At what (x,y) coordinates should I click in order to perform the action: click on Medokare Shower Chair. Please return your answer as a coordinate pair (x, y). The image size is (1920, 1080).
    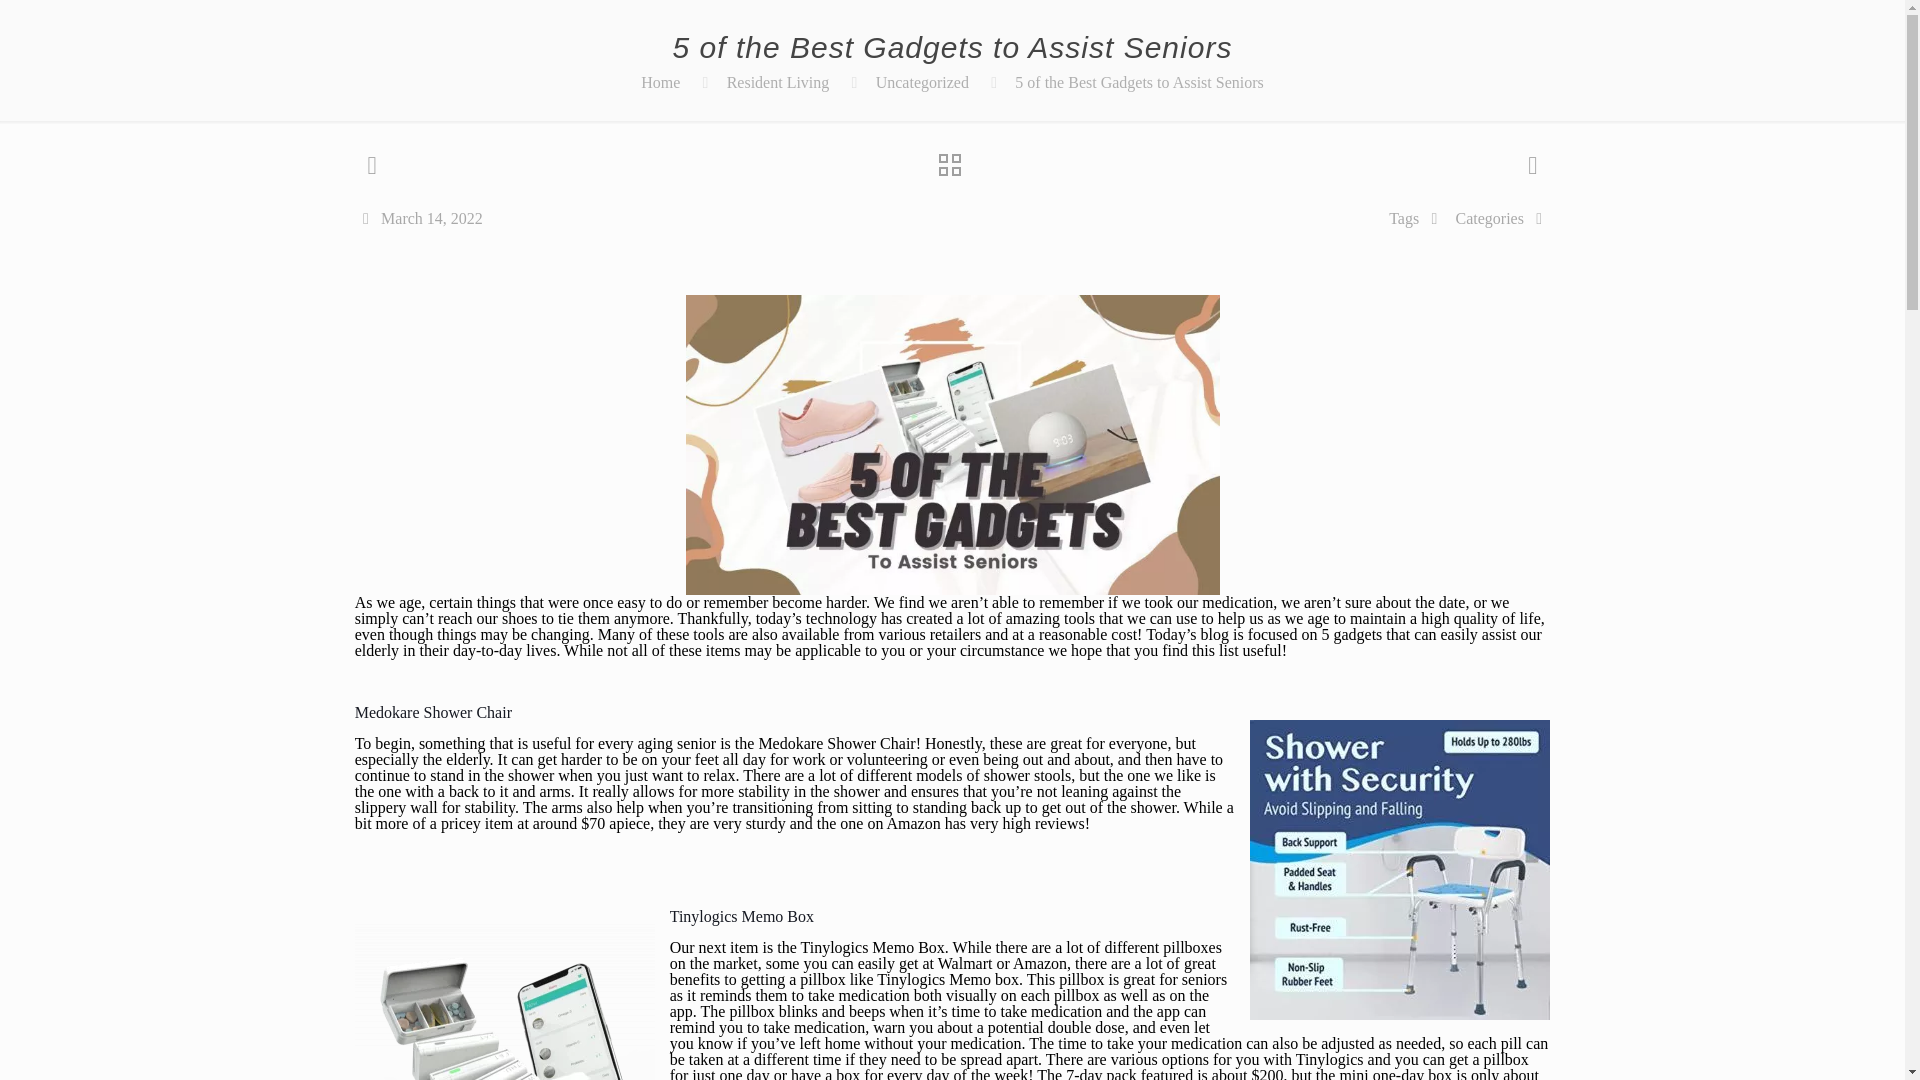
    Looking at the image, I should click on (836, 743).